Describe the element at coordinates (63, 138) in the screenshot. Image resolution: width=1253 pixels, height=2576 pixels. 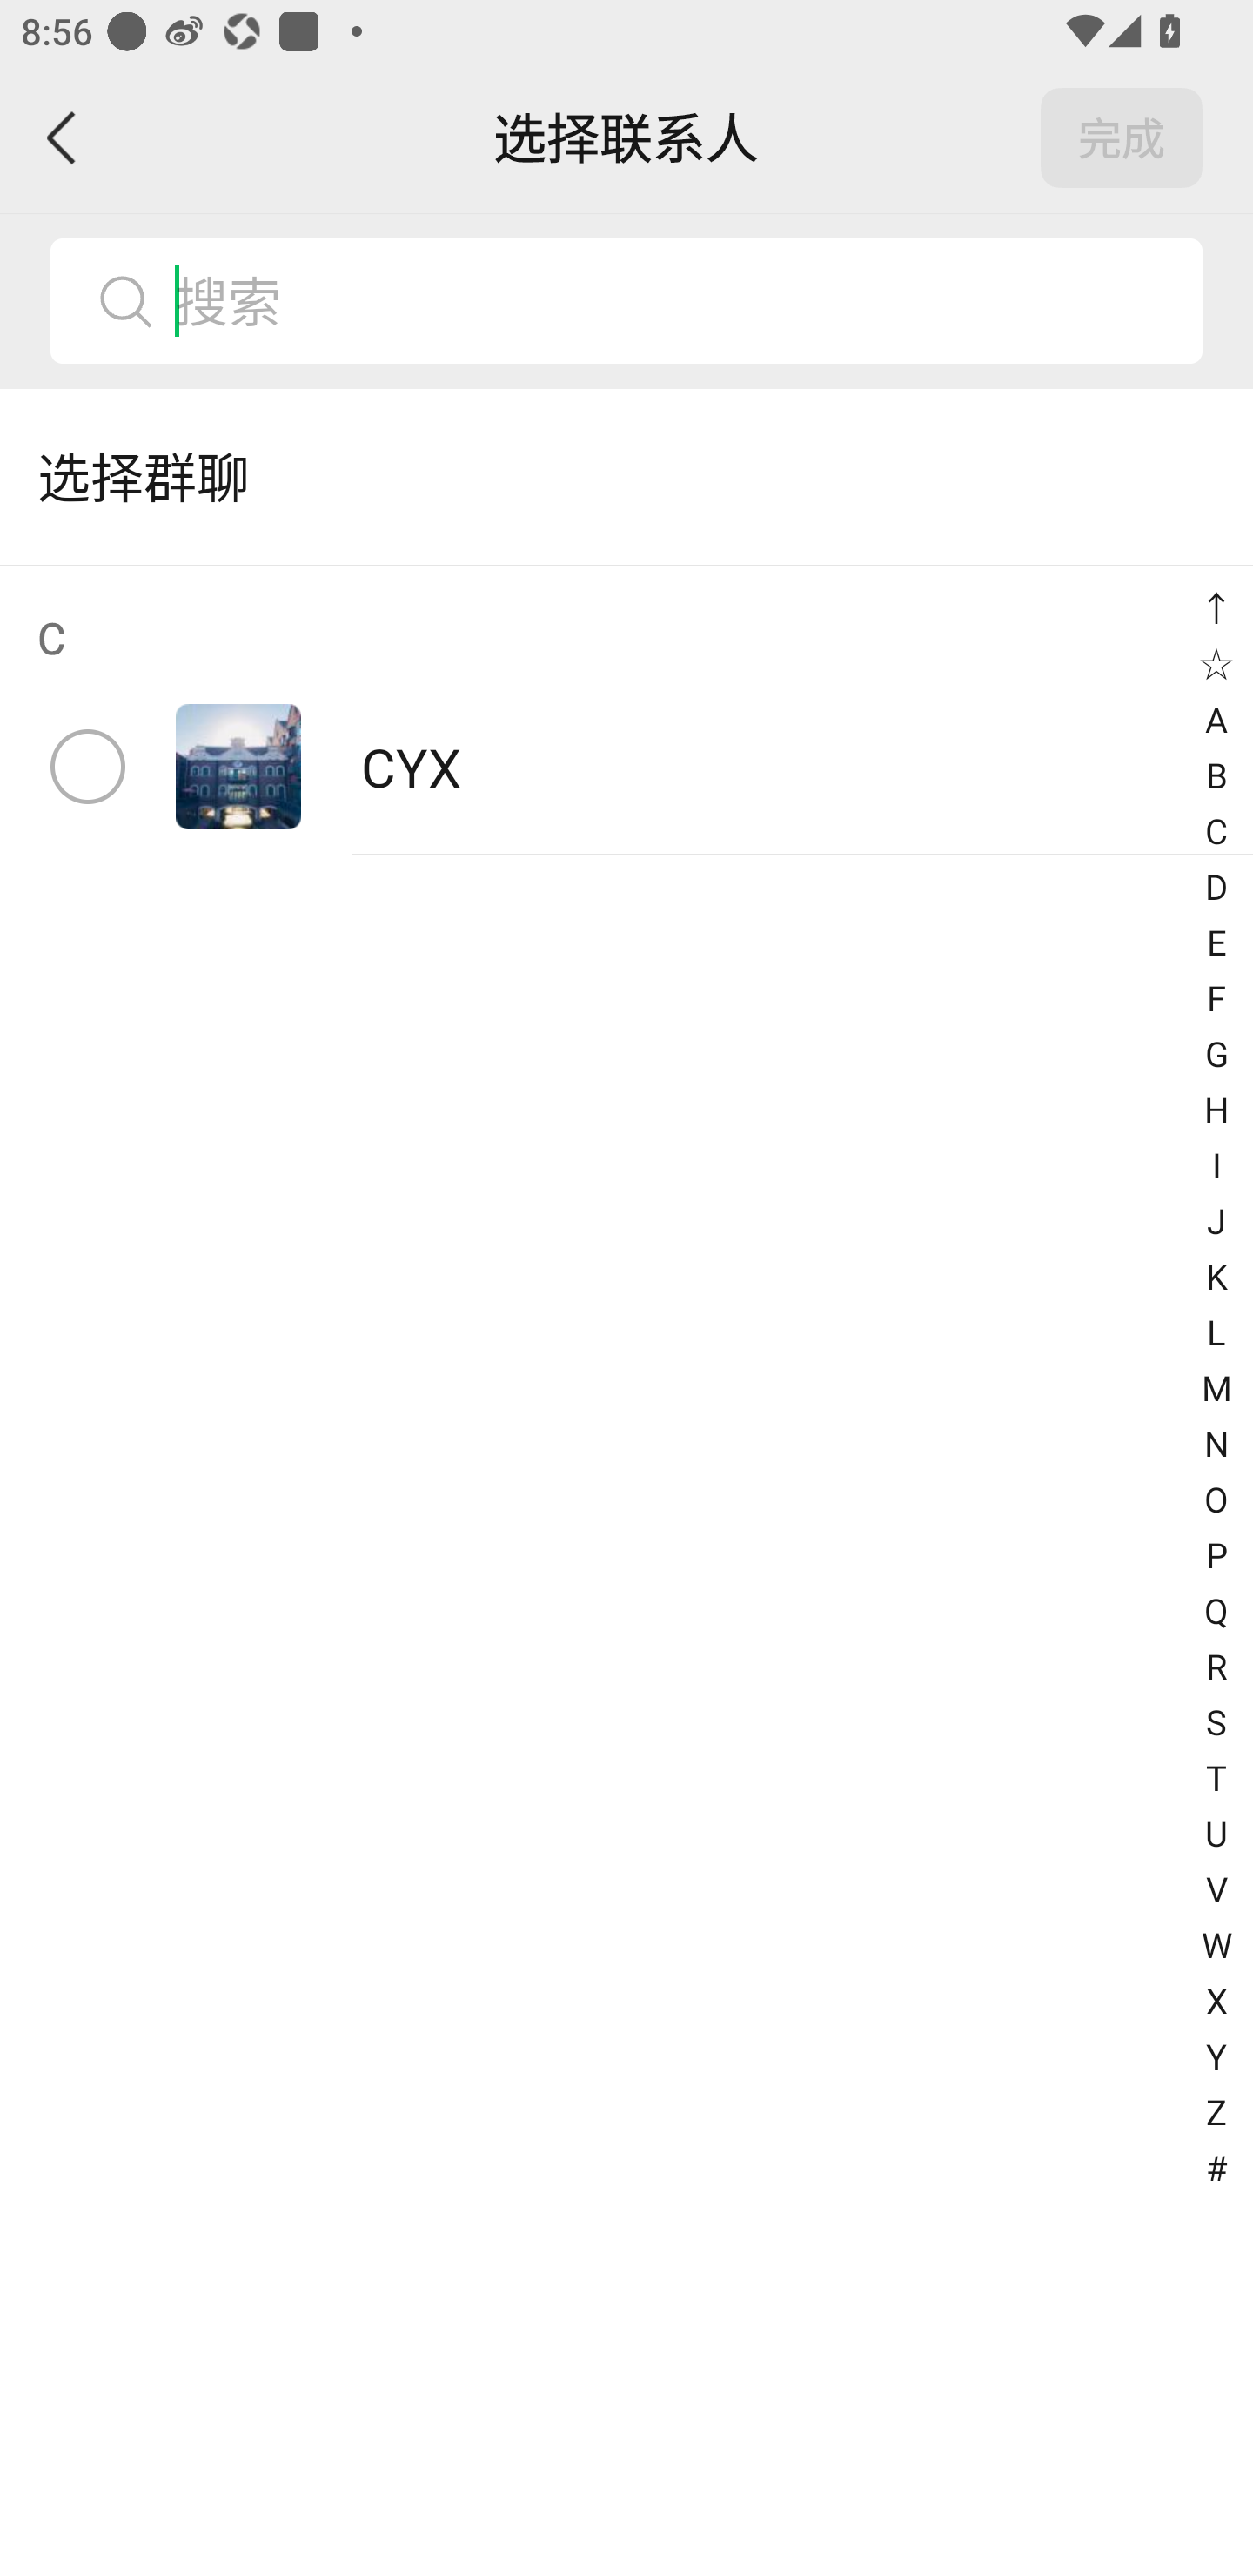
I see `返回` at that location.